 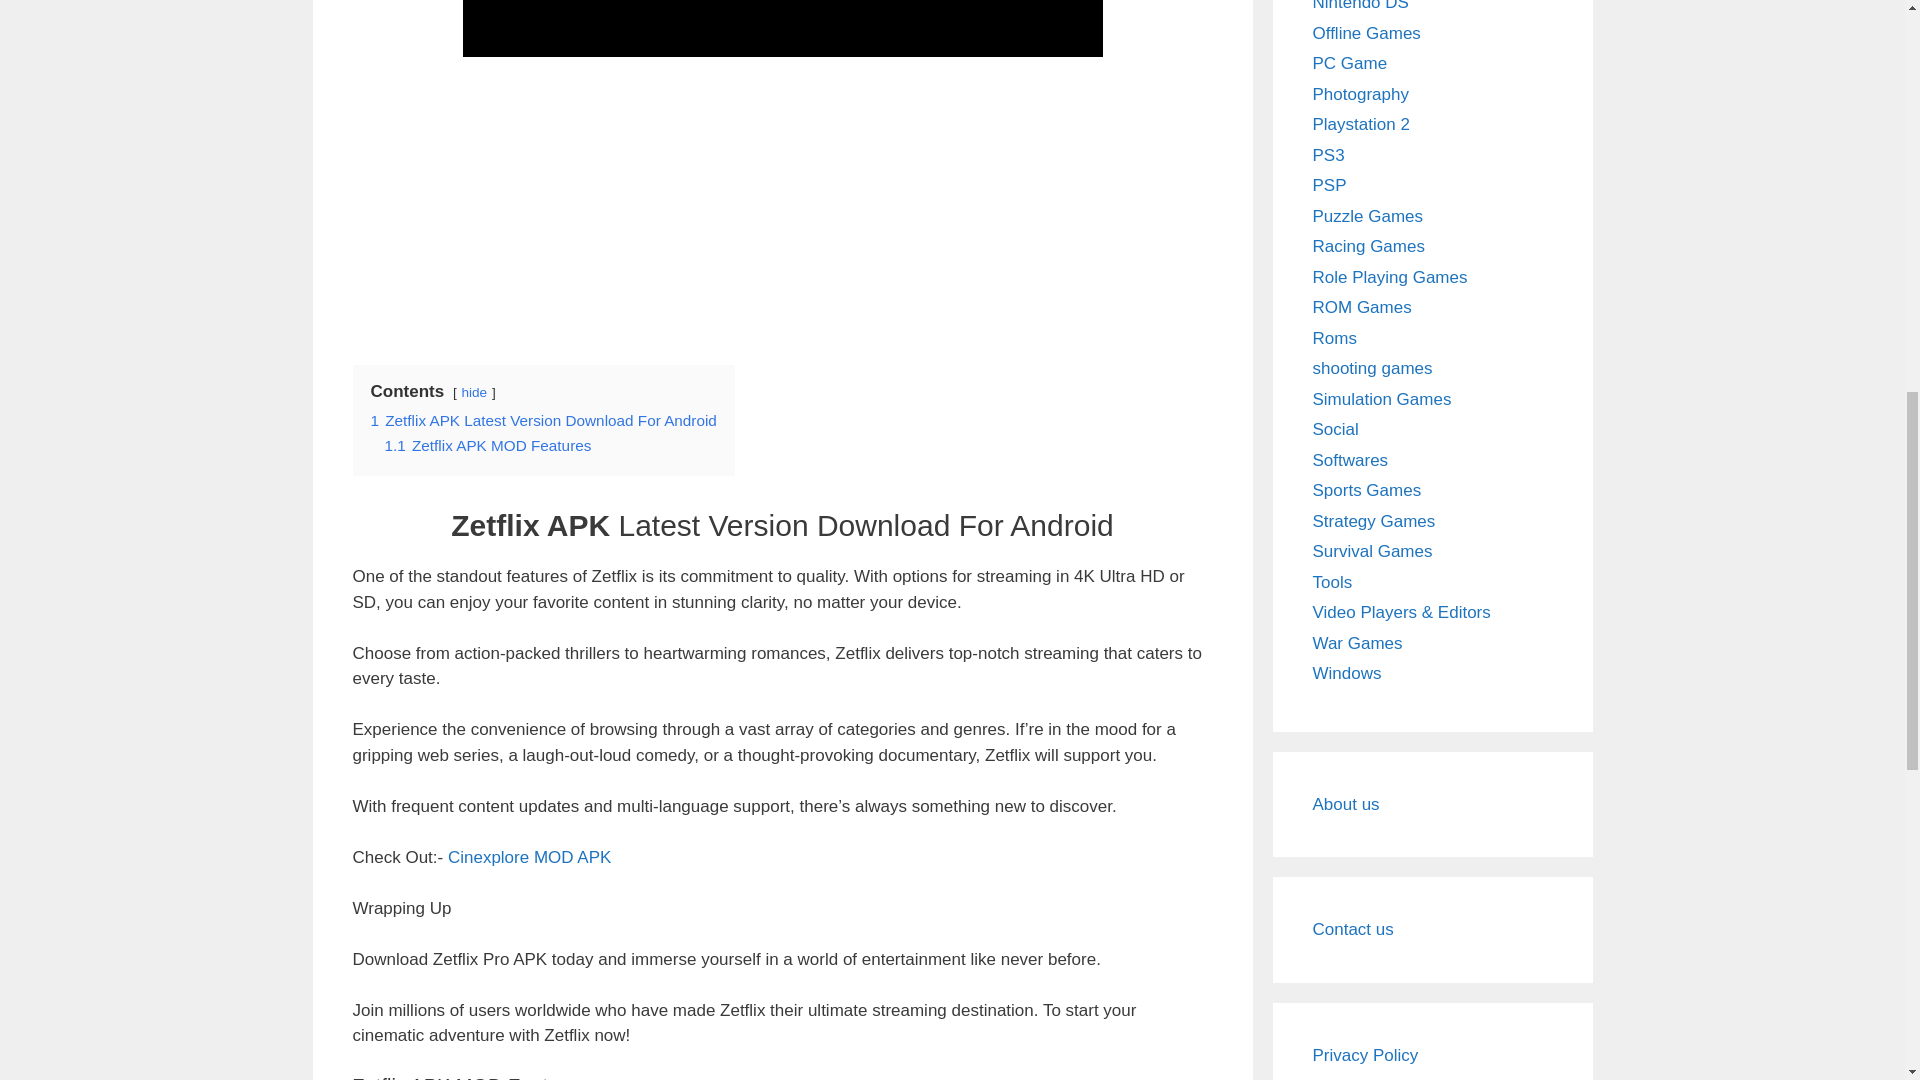 What do you see at coordinates (782, 28) in the screenshot?
I see `Zetflix APK Latest Version Download For Android 1` at bounding box center [782, 28].